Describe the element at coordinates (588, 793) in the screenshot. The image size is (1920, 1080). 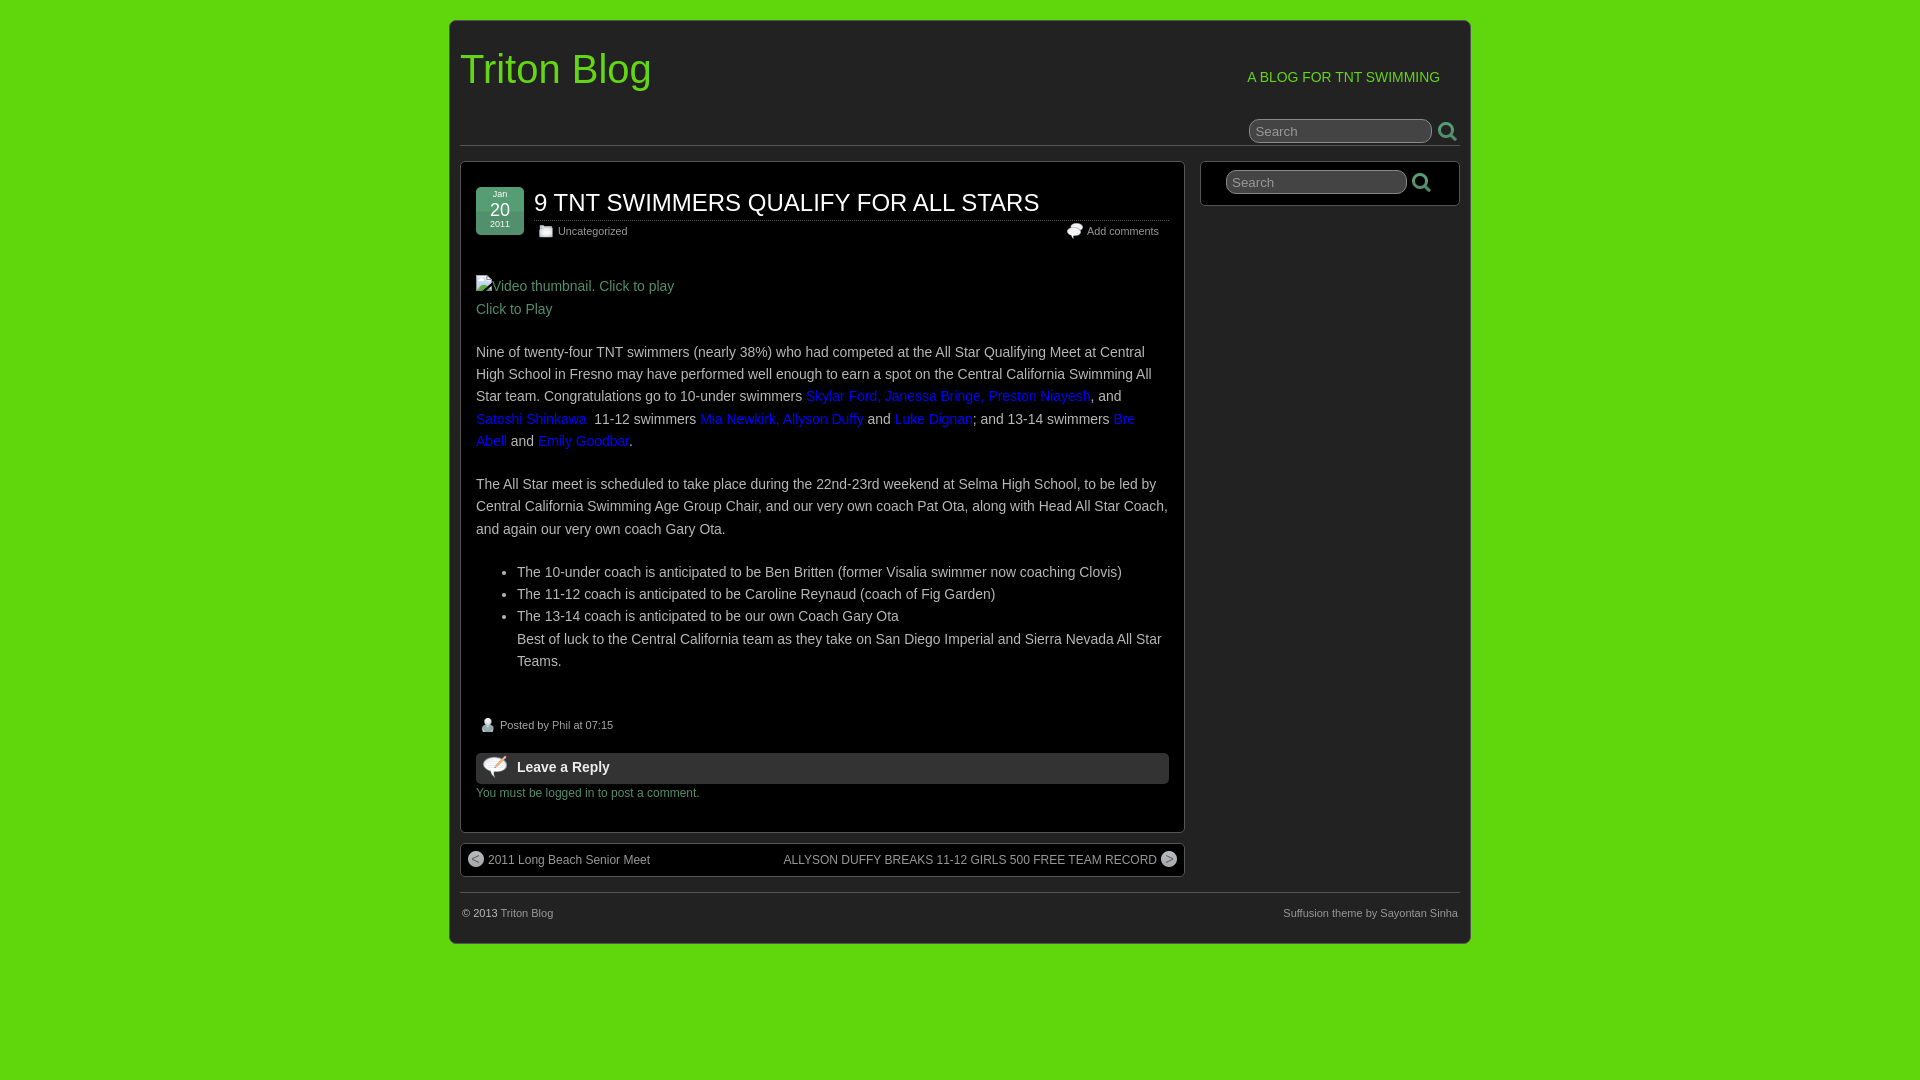
I see `You must be logged in to post a comment.` at that location.